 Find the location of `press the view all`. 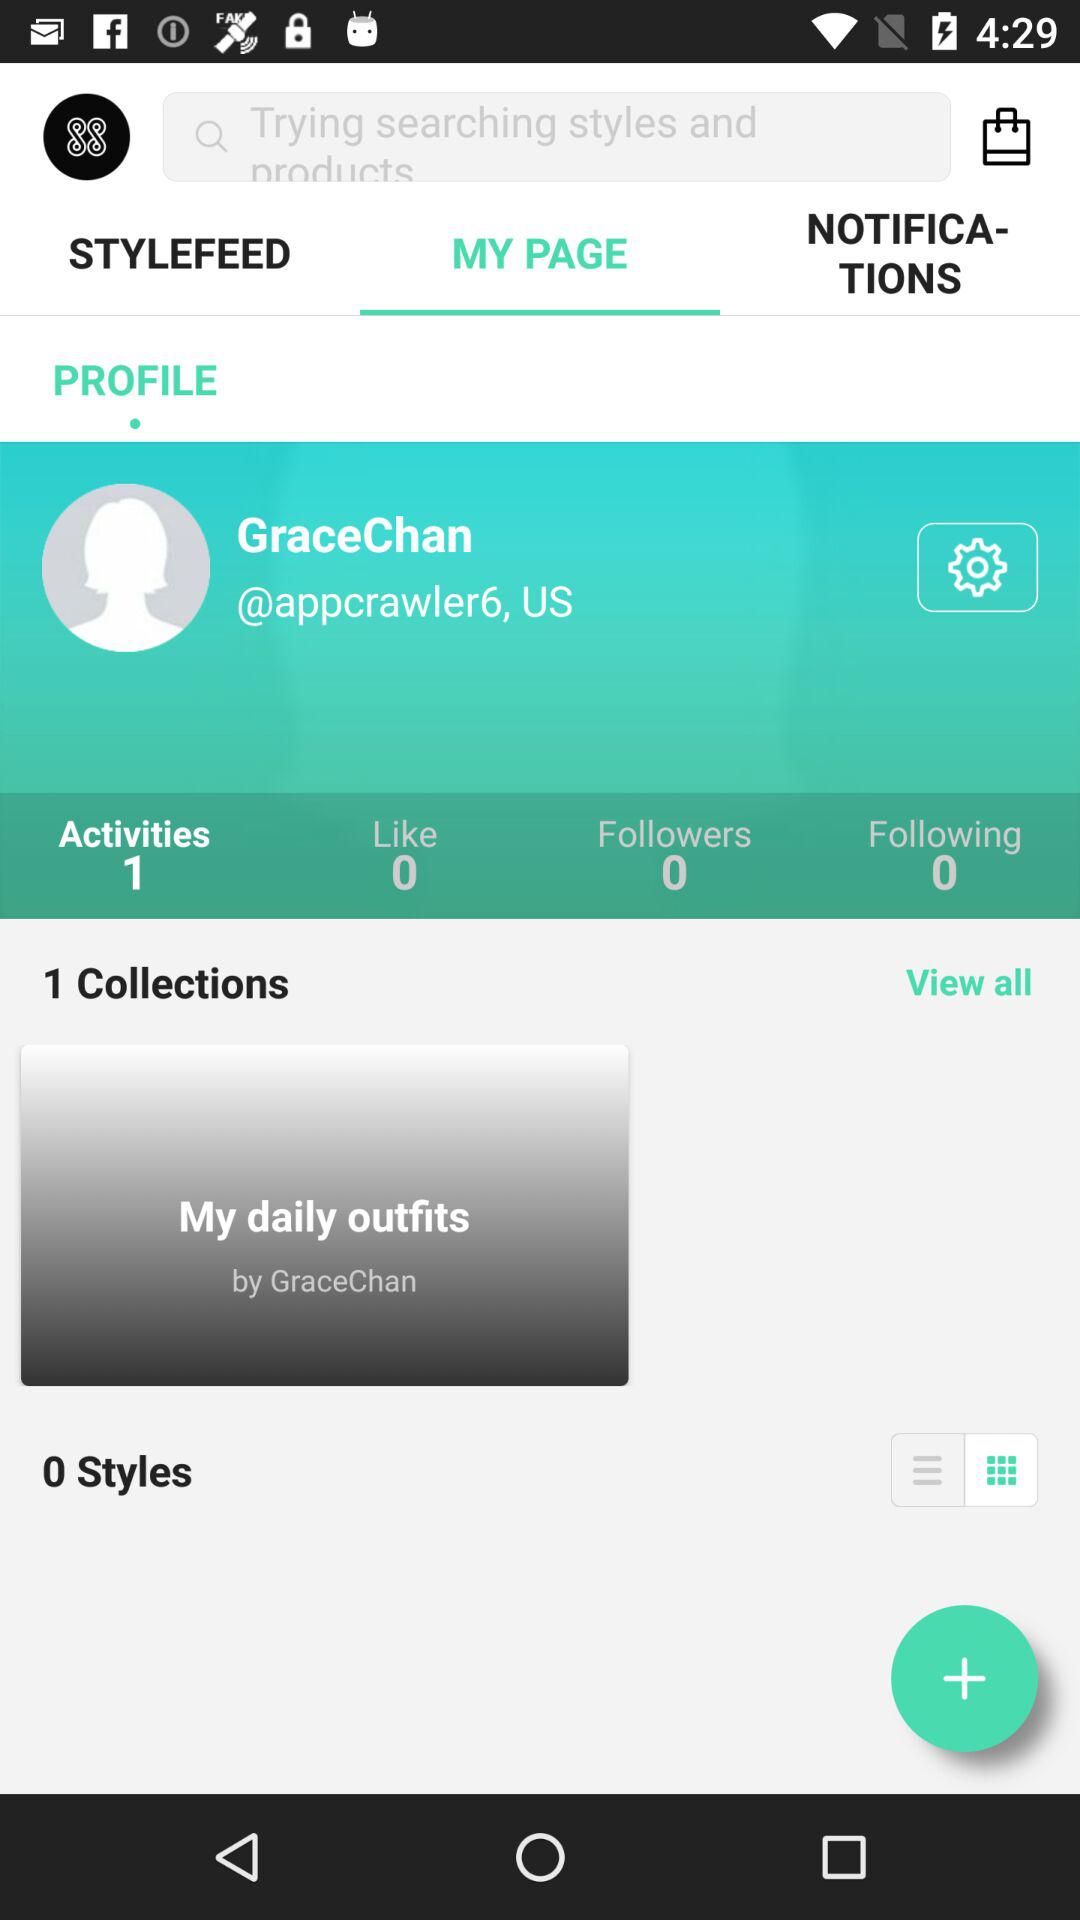

press the view all is located at coordinates (969, 981).